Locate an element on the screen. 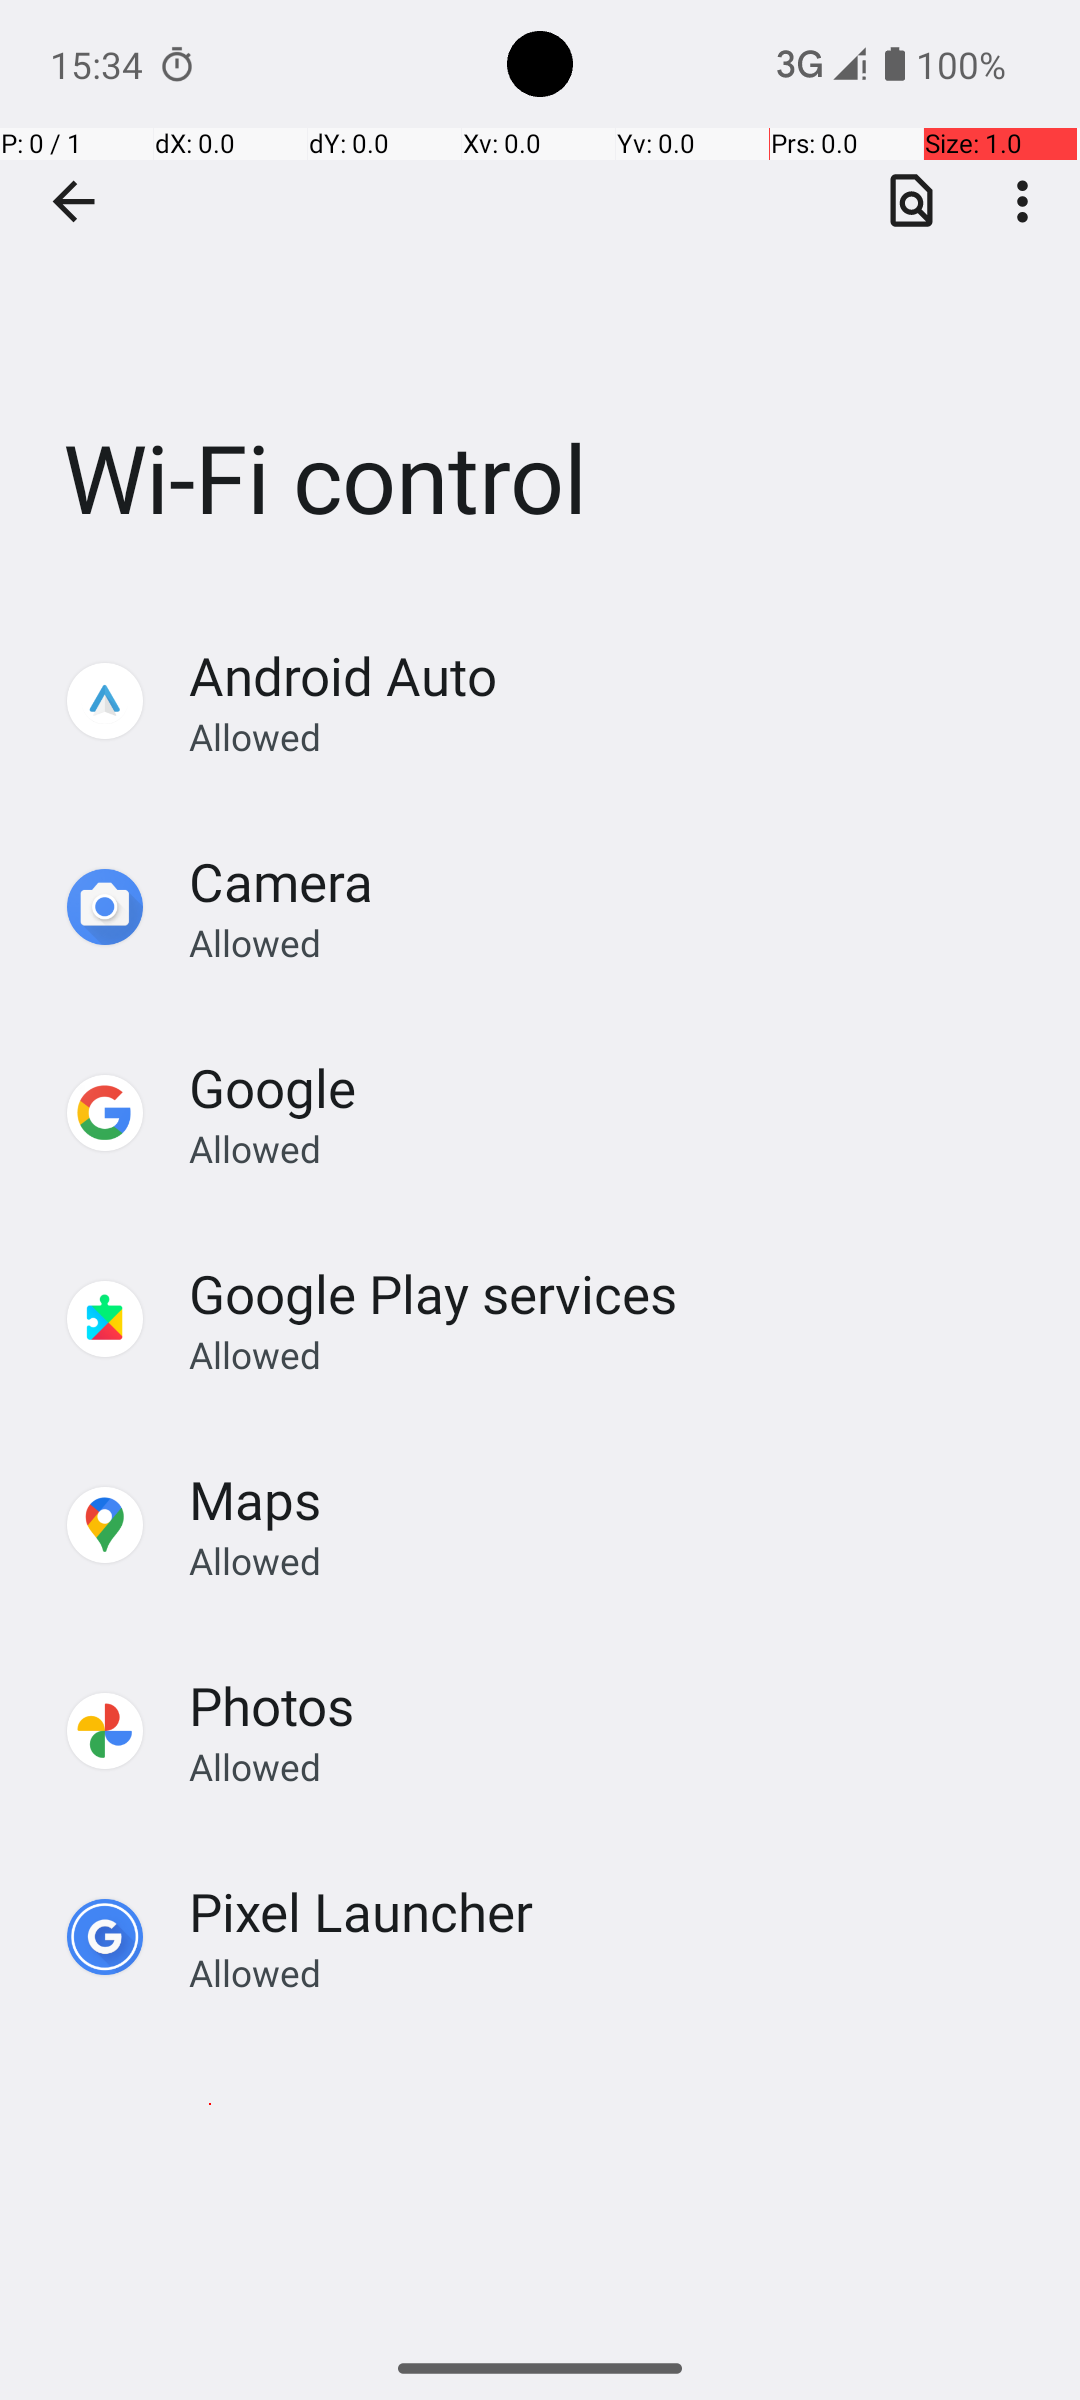  Google Play services is located at coordinates (434, 1294).